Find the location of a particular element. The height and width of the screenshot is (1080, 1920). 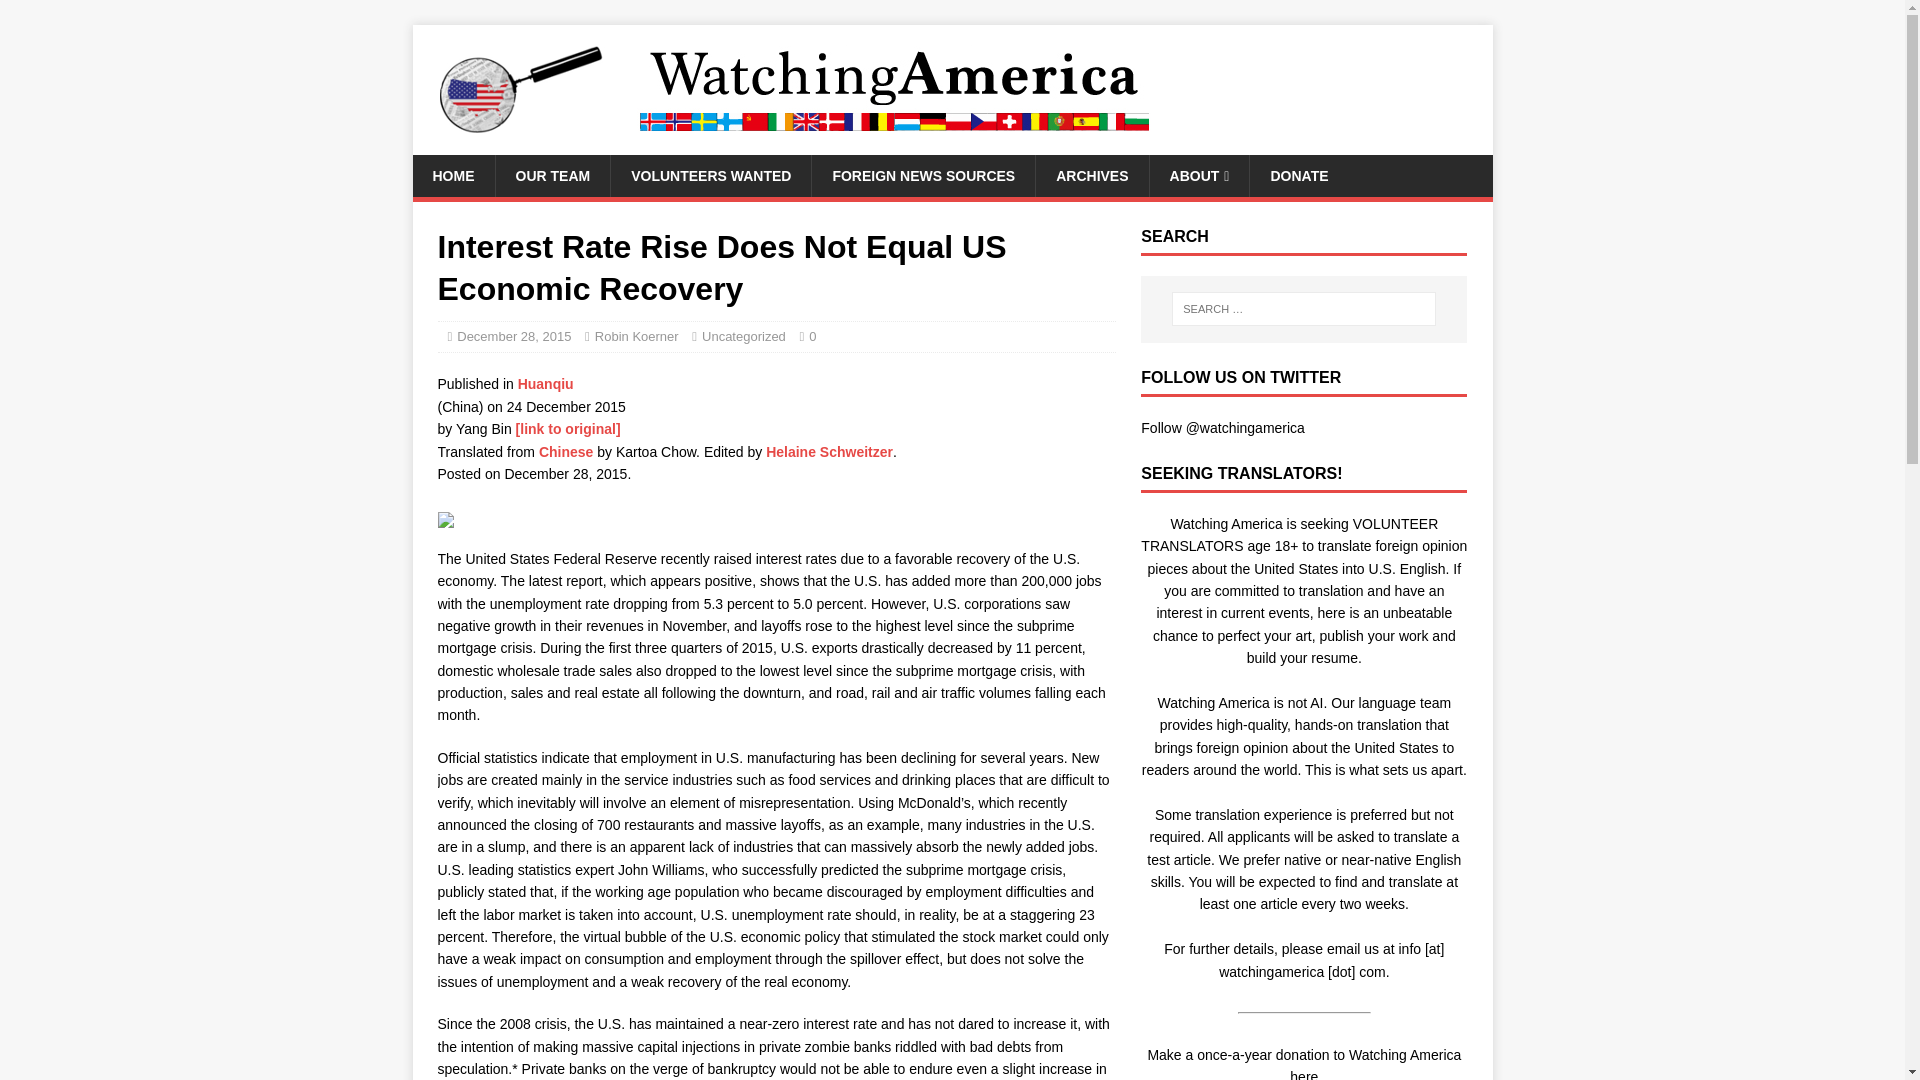

December 28, 2015 is located at coordinates (513, 336).